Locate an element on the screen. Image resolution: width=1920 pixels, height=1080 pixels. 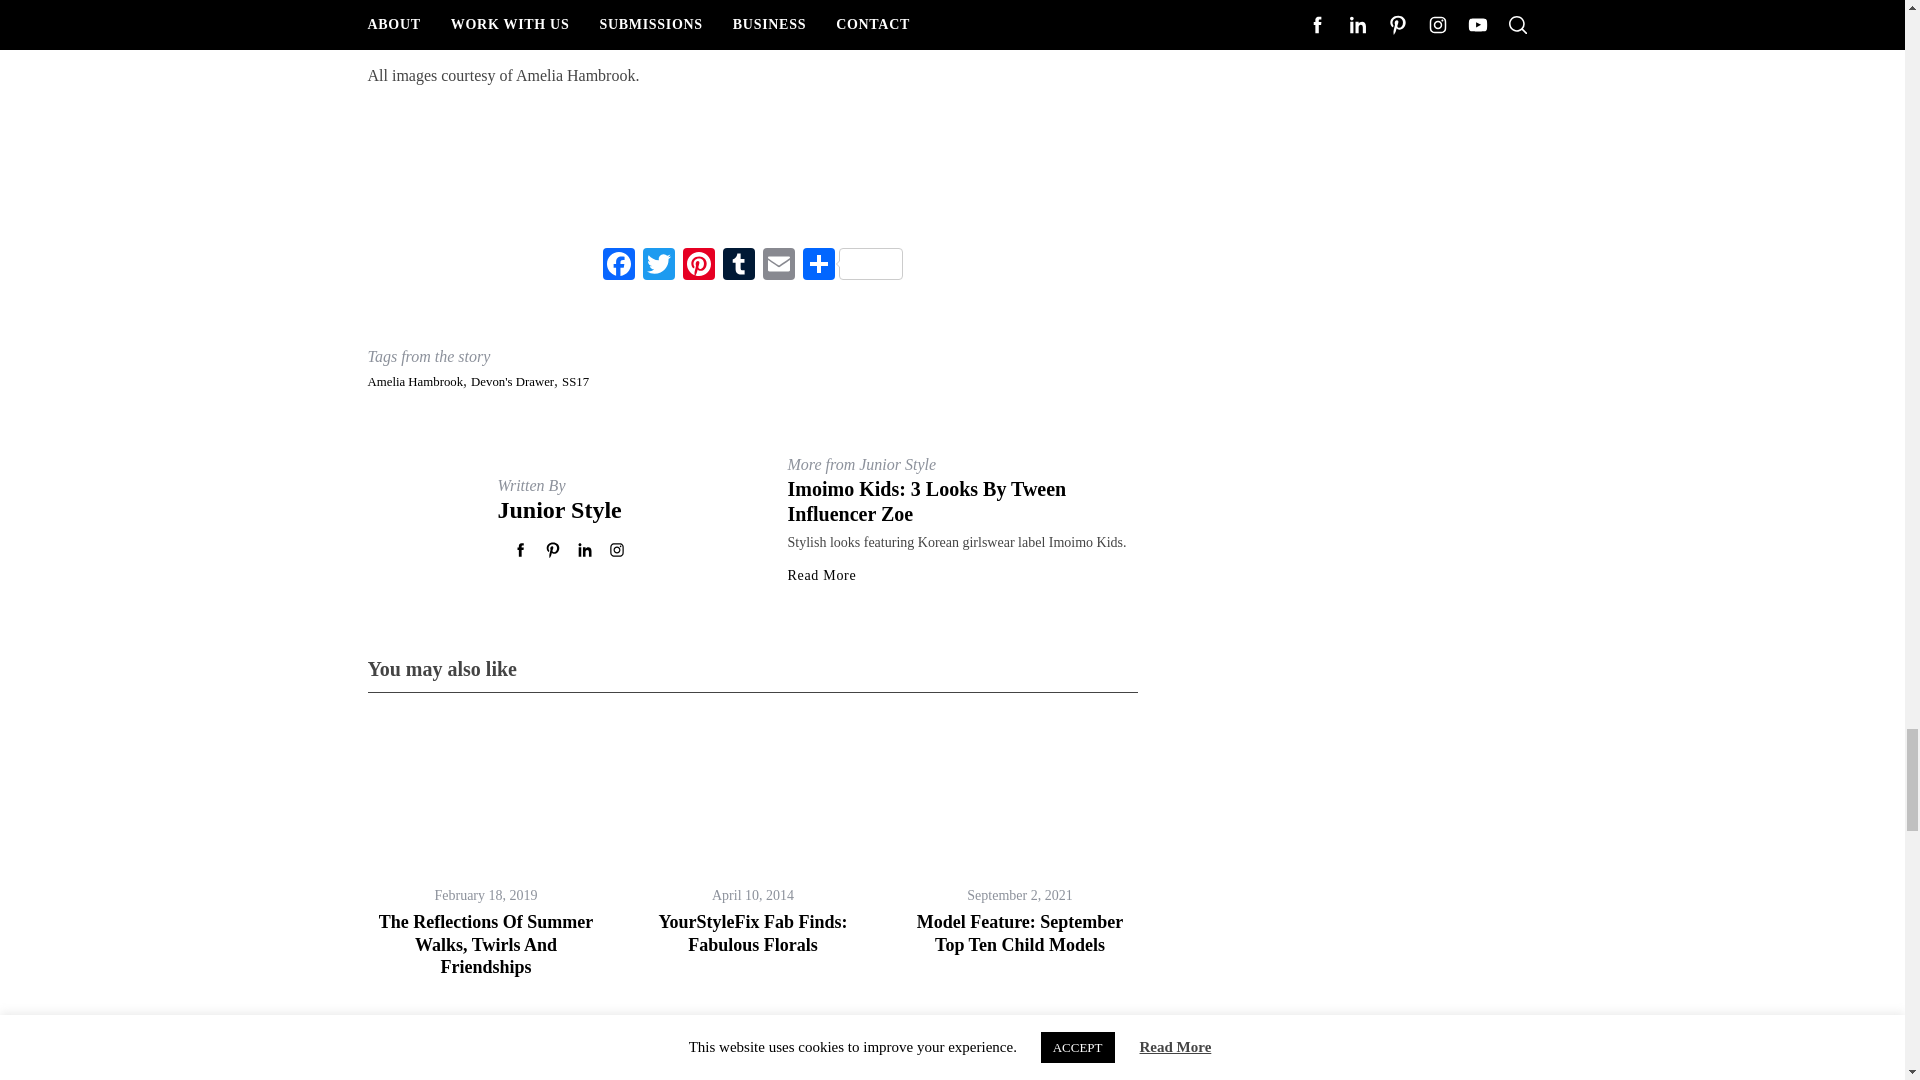
Email is located at coordinates (778, 266).